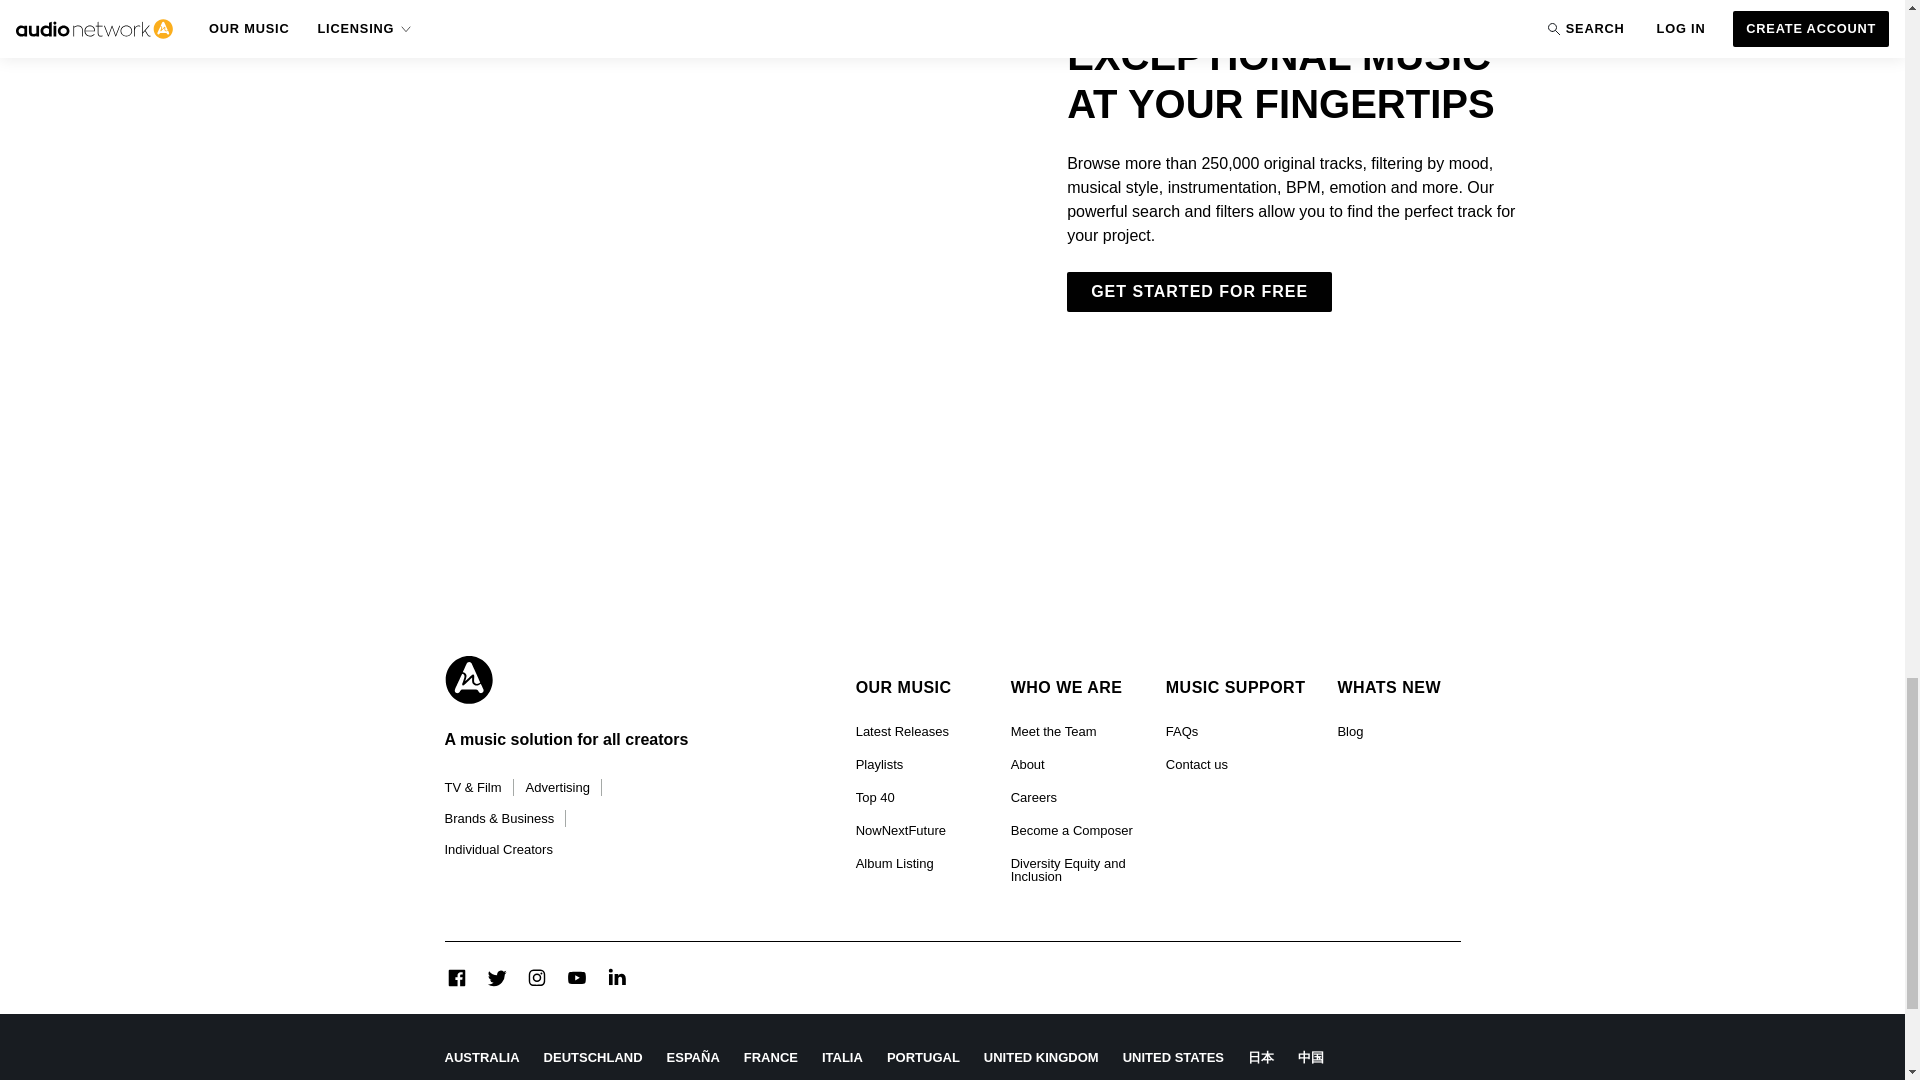 This screenshot has height=1080, width=1920. I want to click on Individual Creators, so click(498, 849).